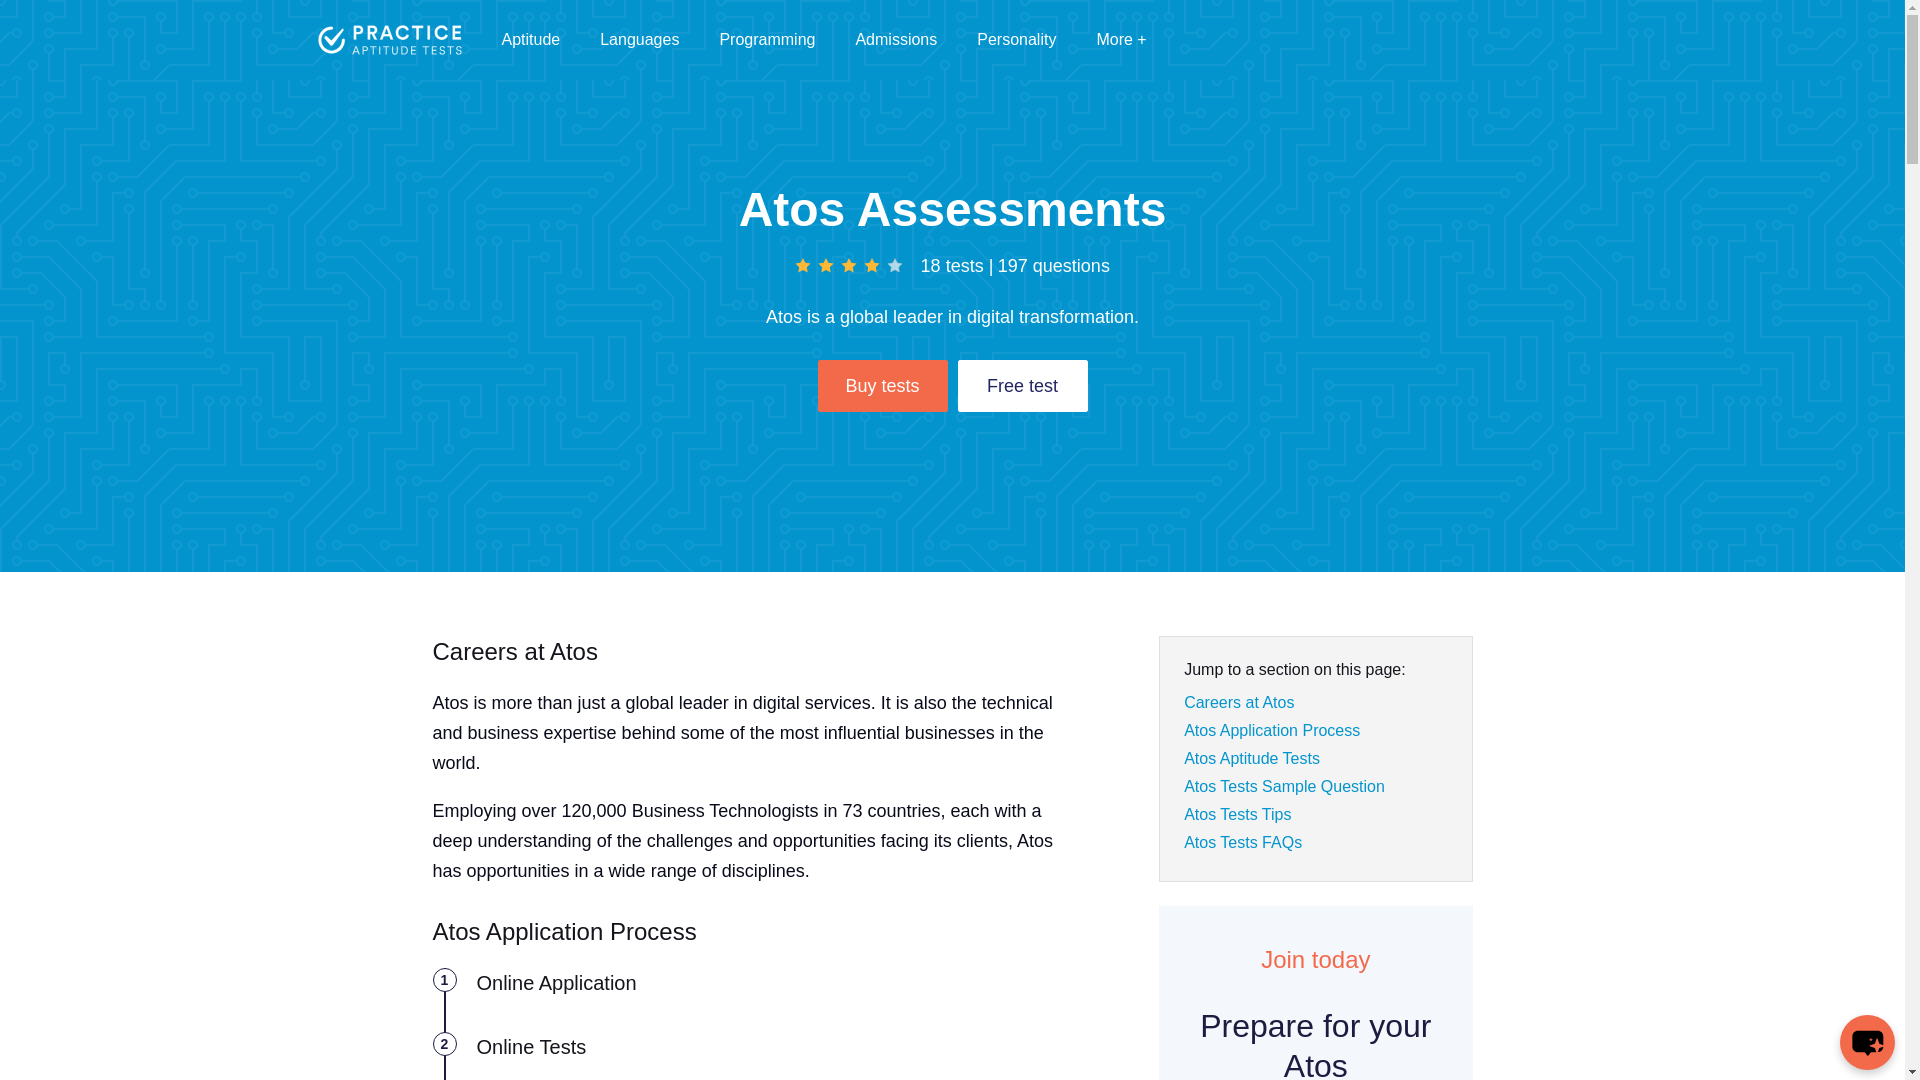  I want to click on Buy tests, so click(882, 385).